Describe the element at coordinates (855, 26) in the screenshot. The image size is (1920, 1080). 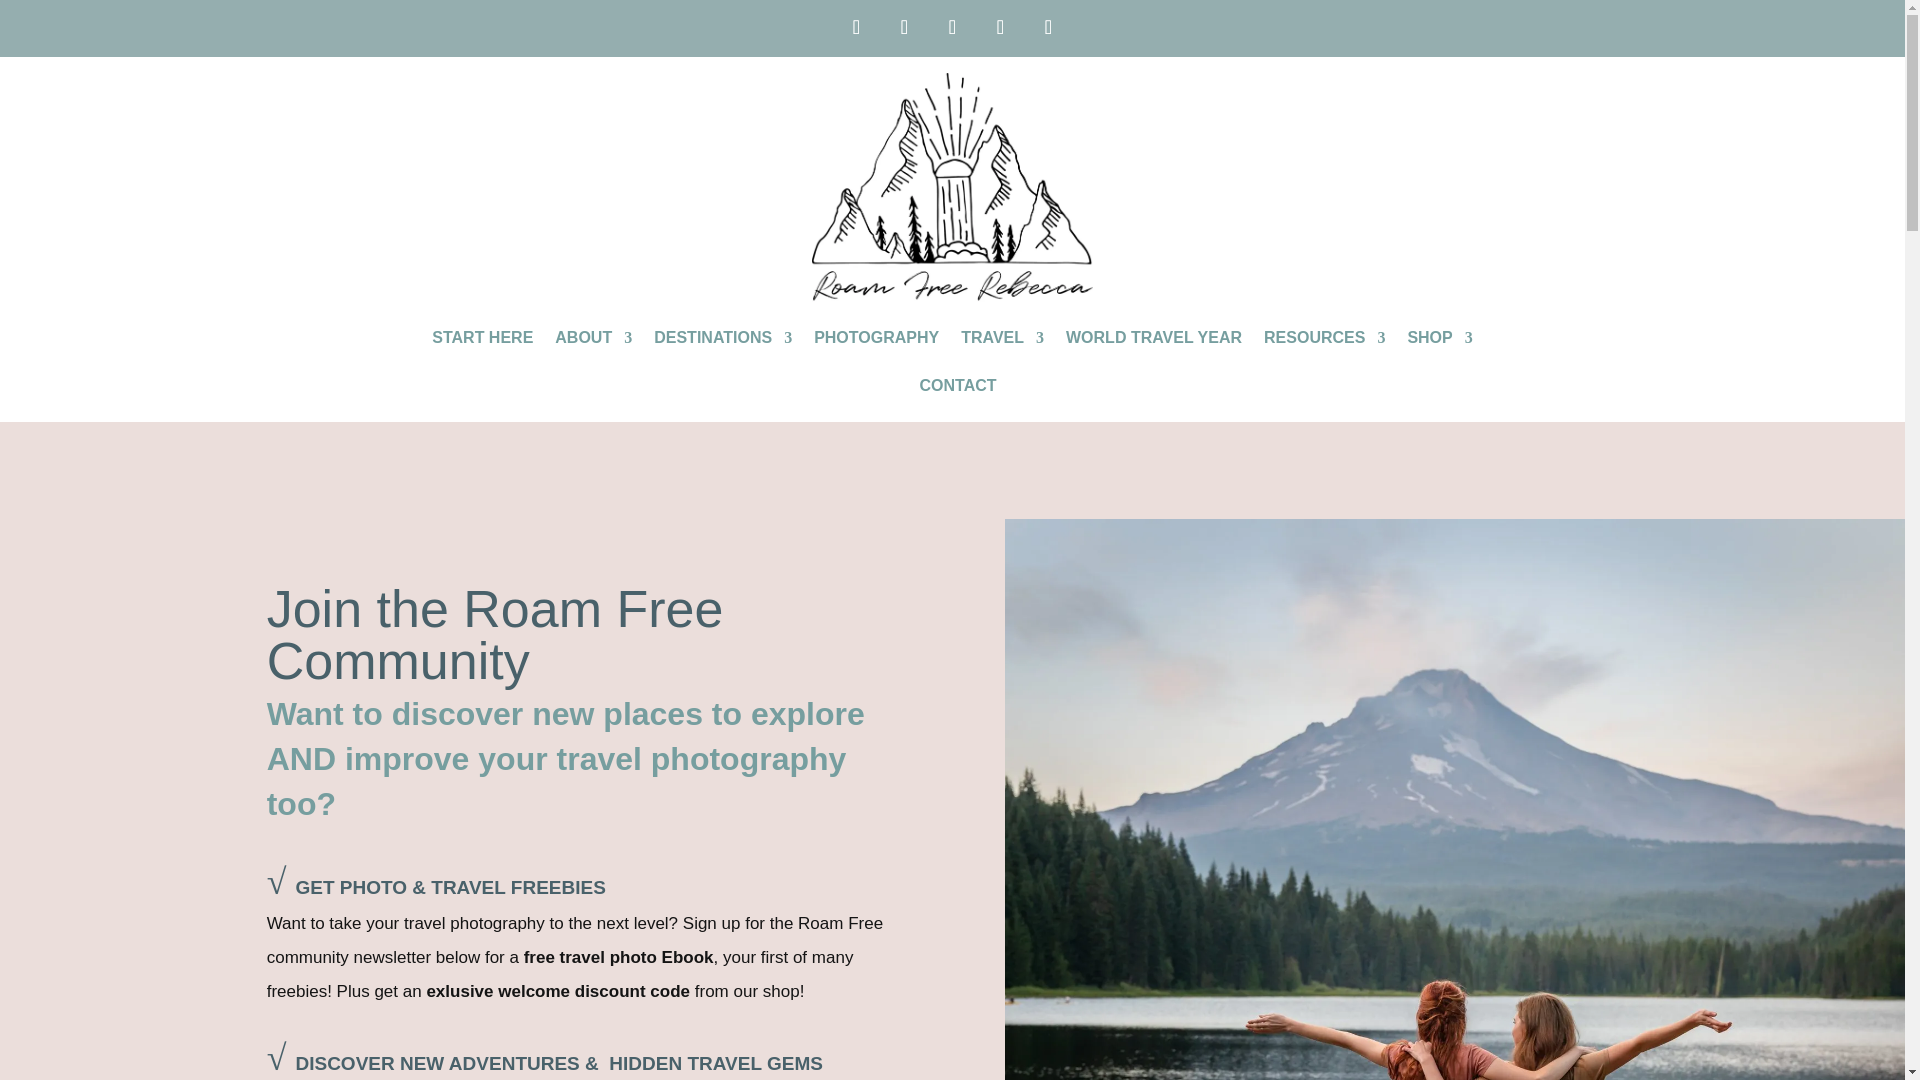
I see `Follow on Instagram` at that location.